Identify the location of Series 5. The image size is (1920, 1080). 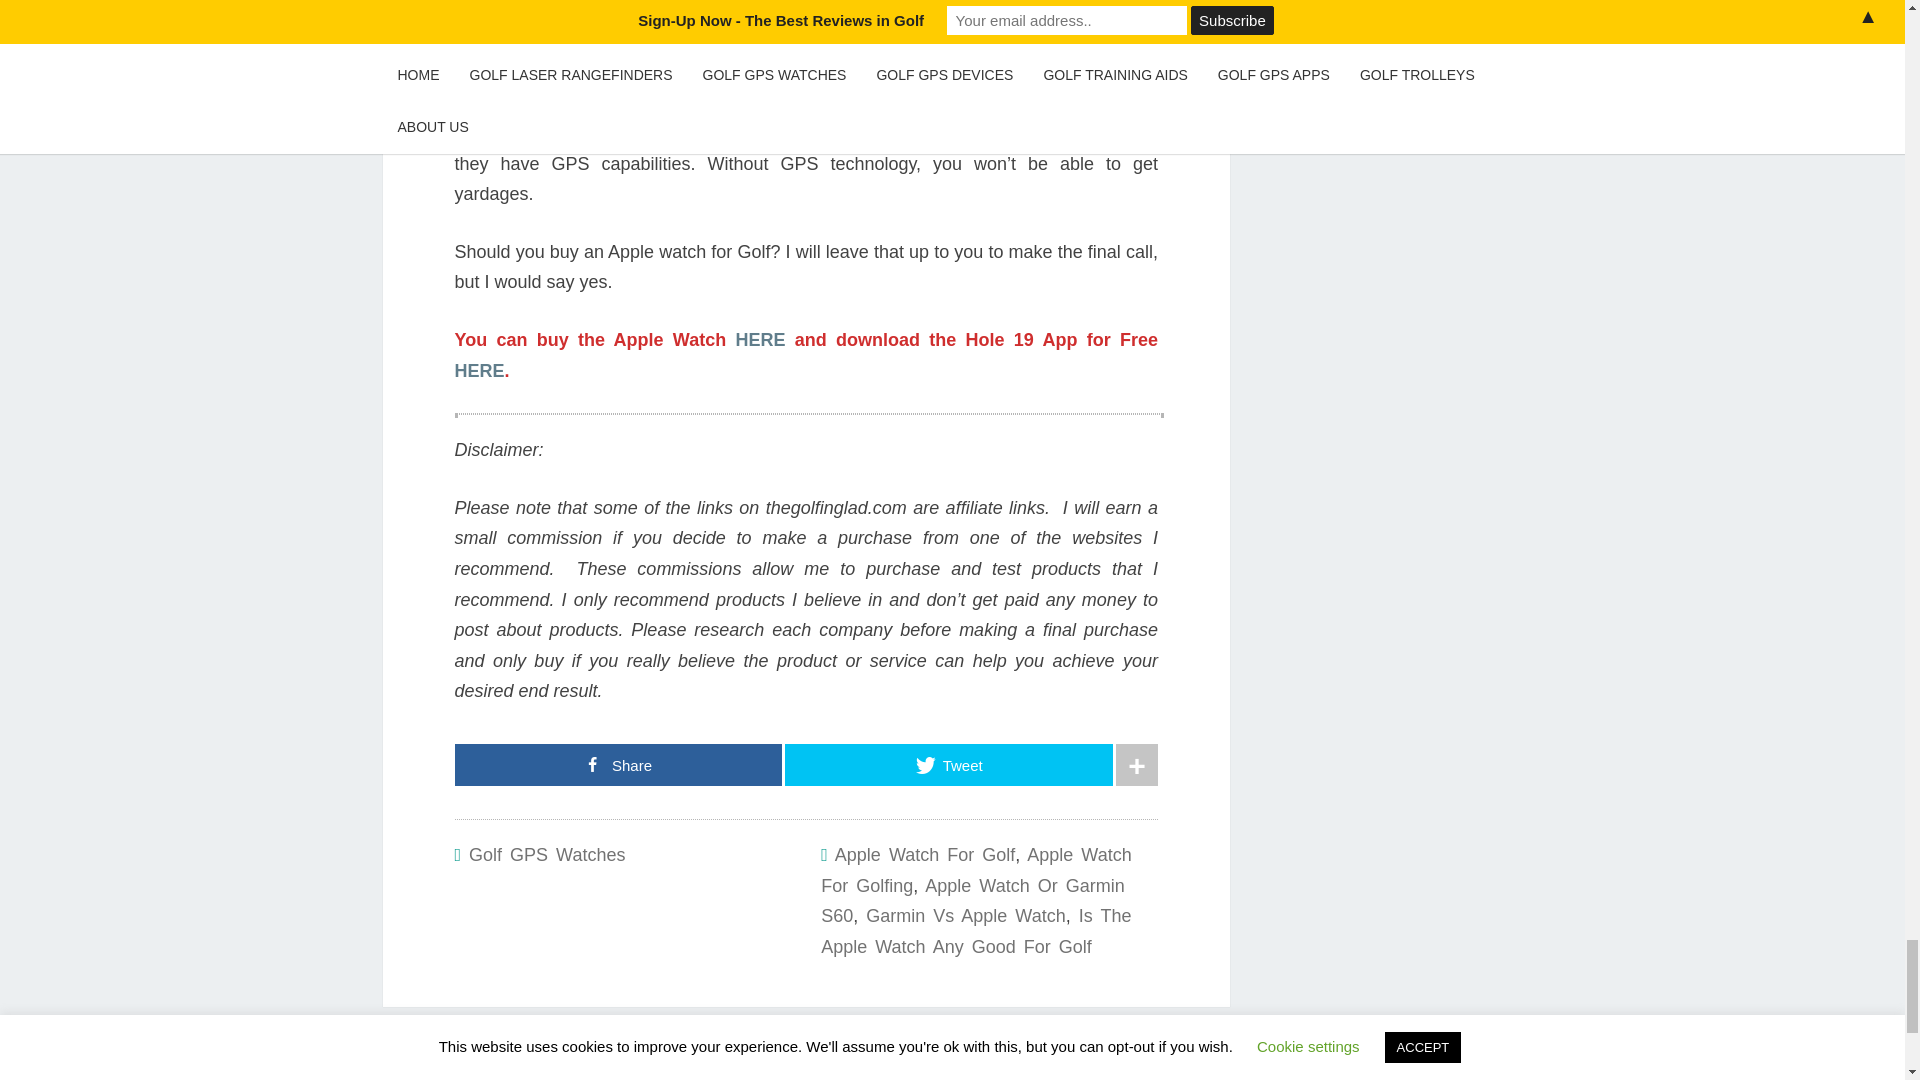
(758, 74).